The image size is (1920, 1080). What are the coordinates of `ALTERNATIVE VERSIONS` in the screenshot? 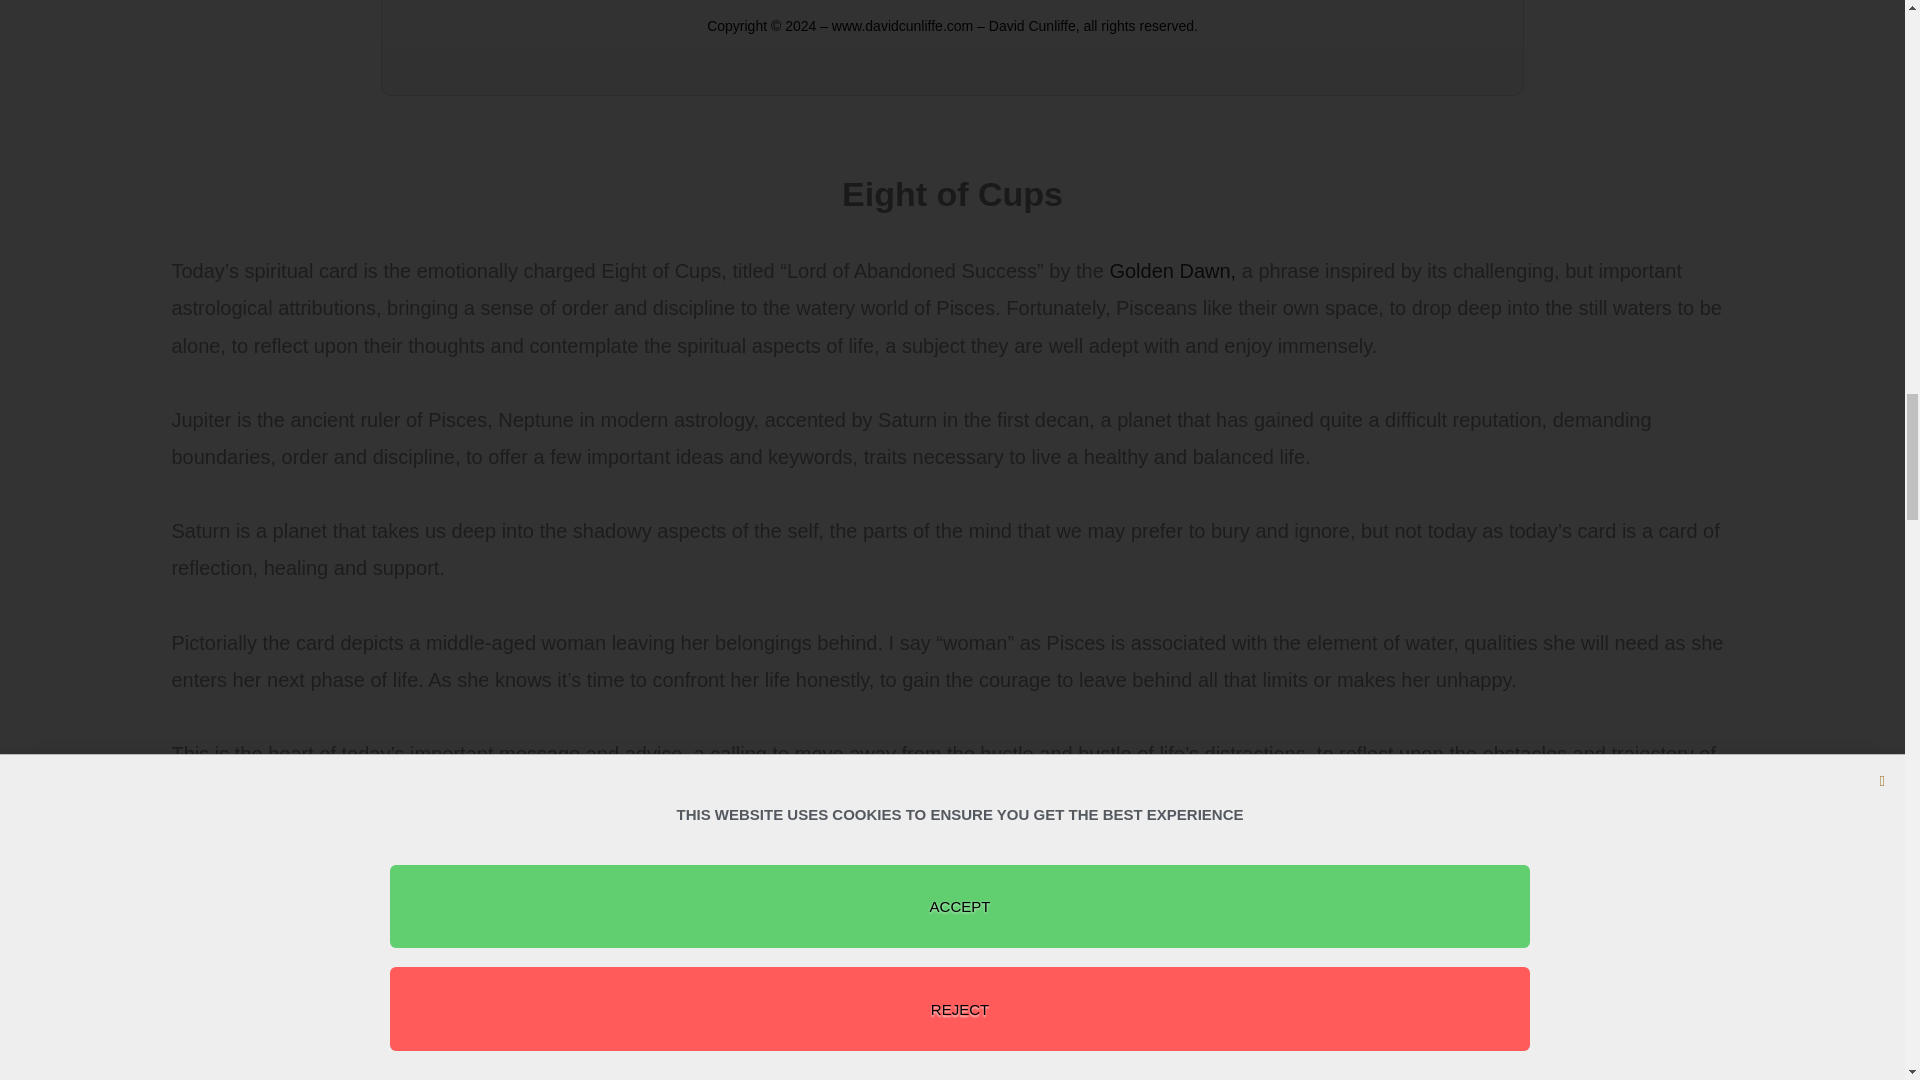 It's located at (952, 1023).